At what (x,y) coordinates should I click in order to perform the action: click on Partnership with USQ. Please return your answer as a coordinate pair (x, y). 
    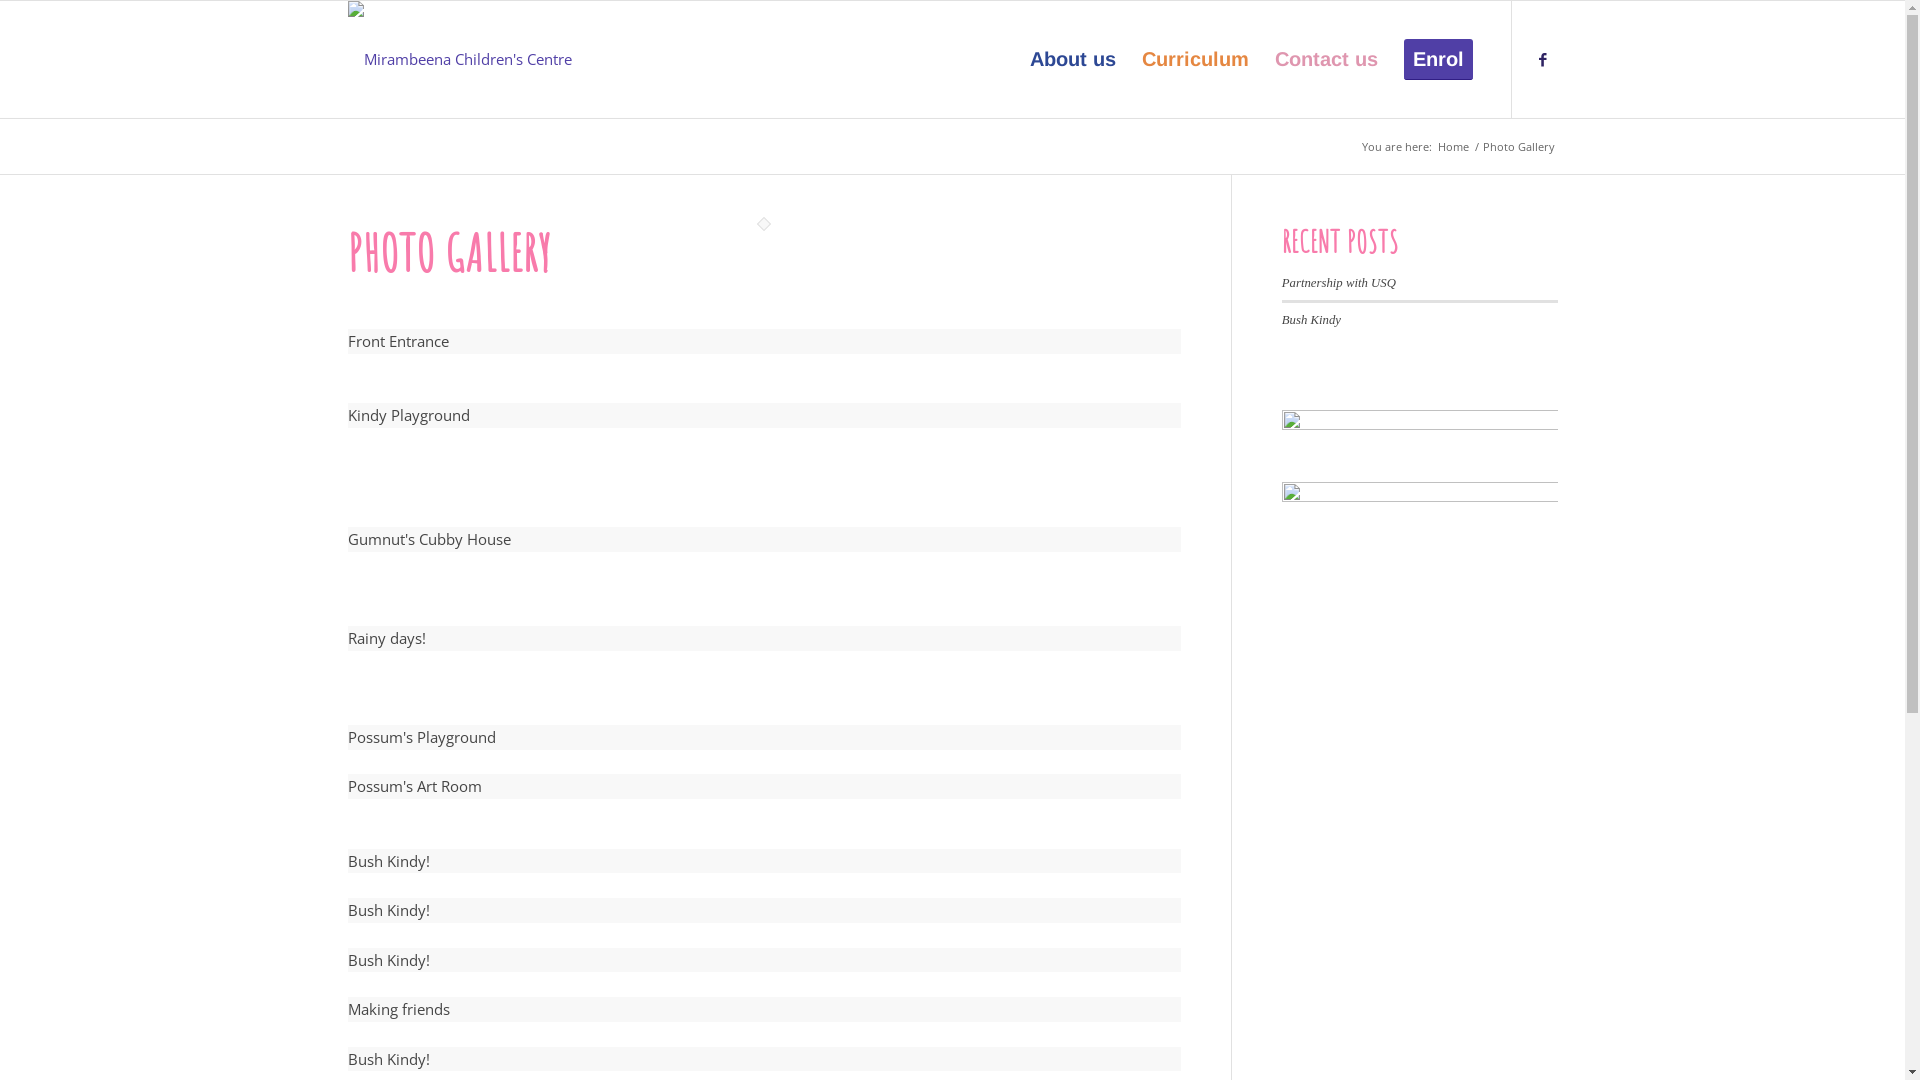
    Looking at the image, I should click on (1339, 283).